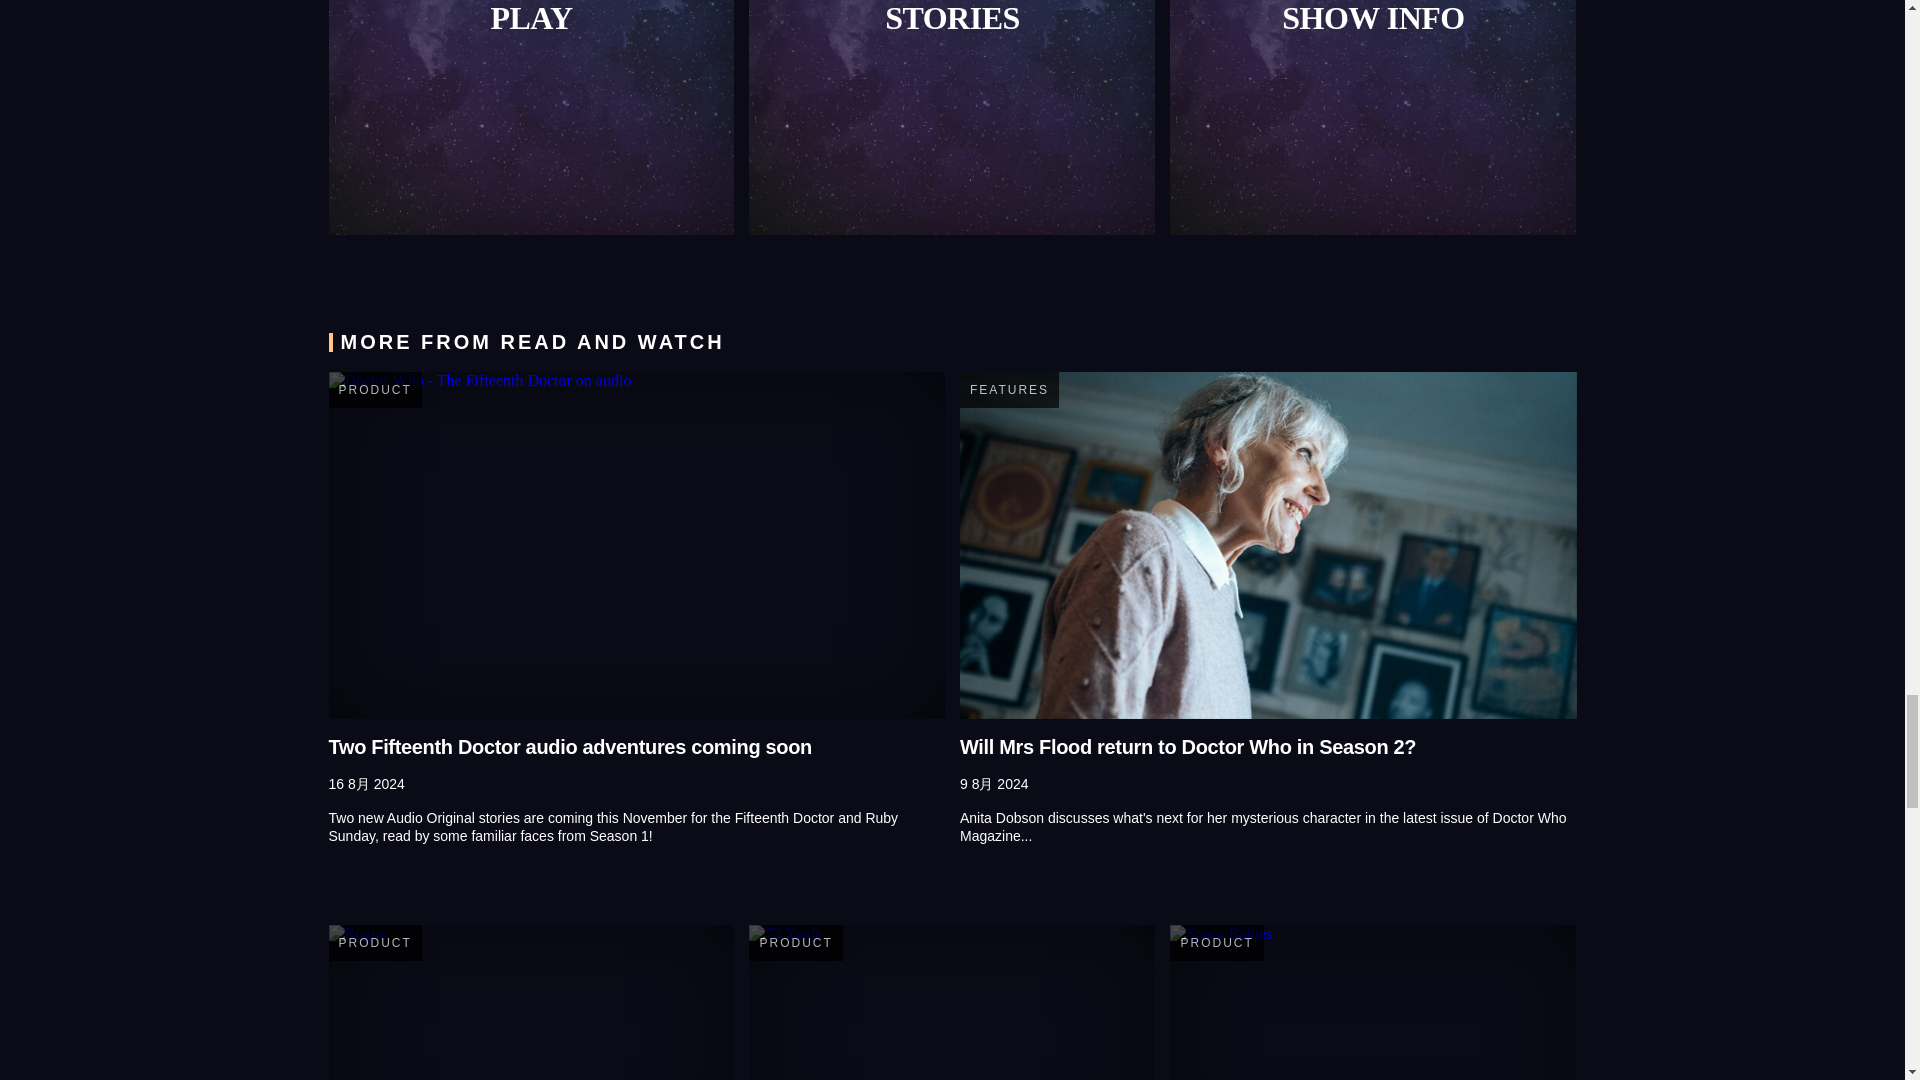  I want to click on Rogue, so click(530, 1002).